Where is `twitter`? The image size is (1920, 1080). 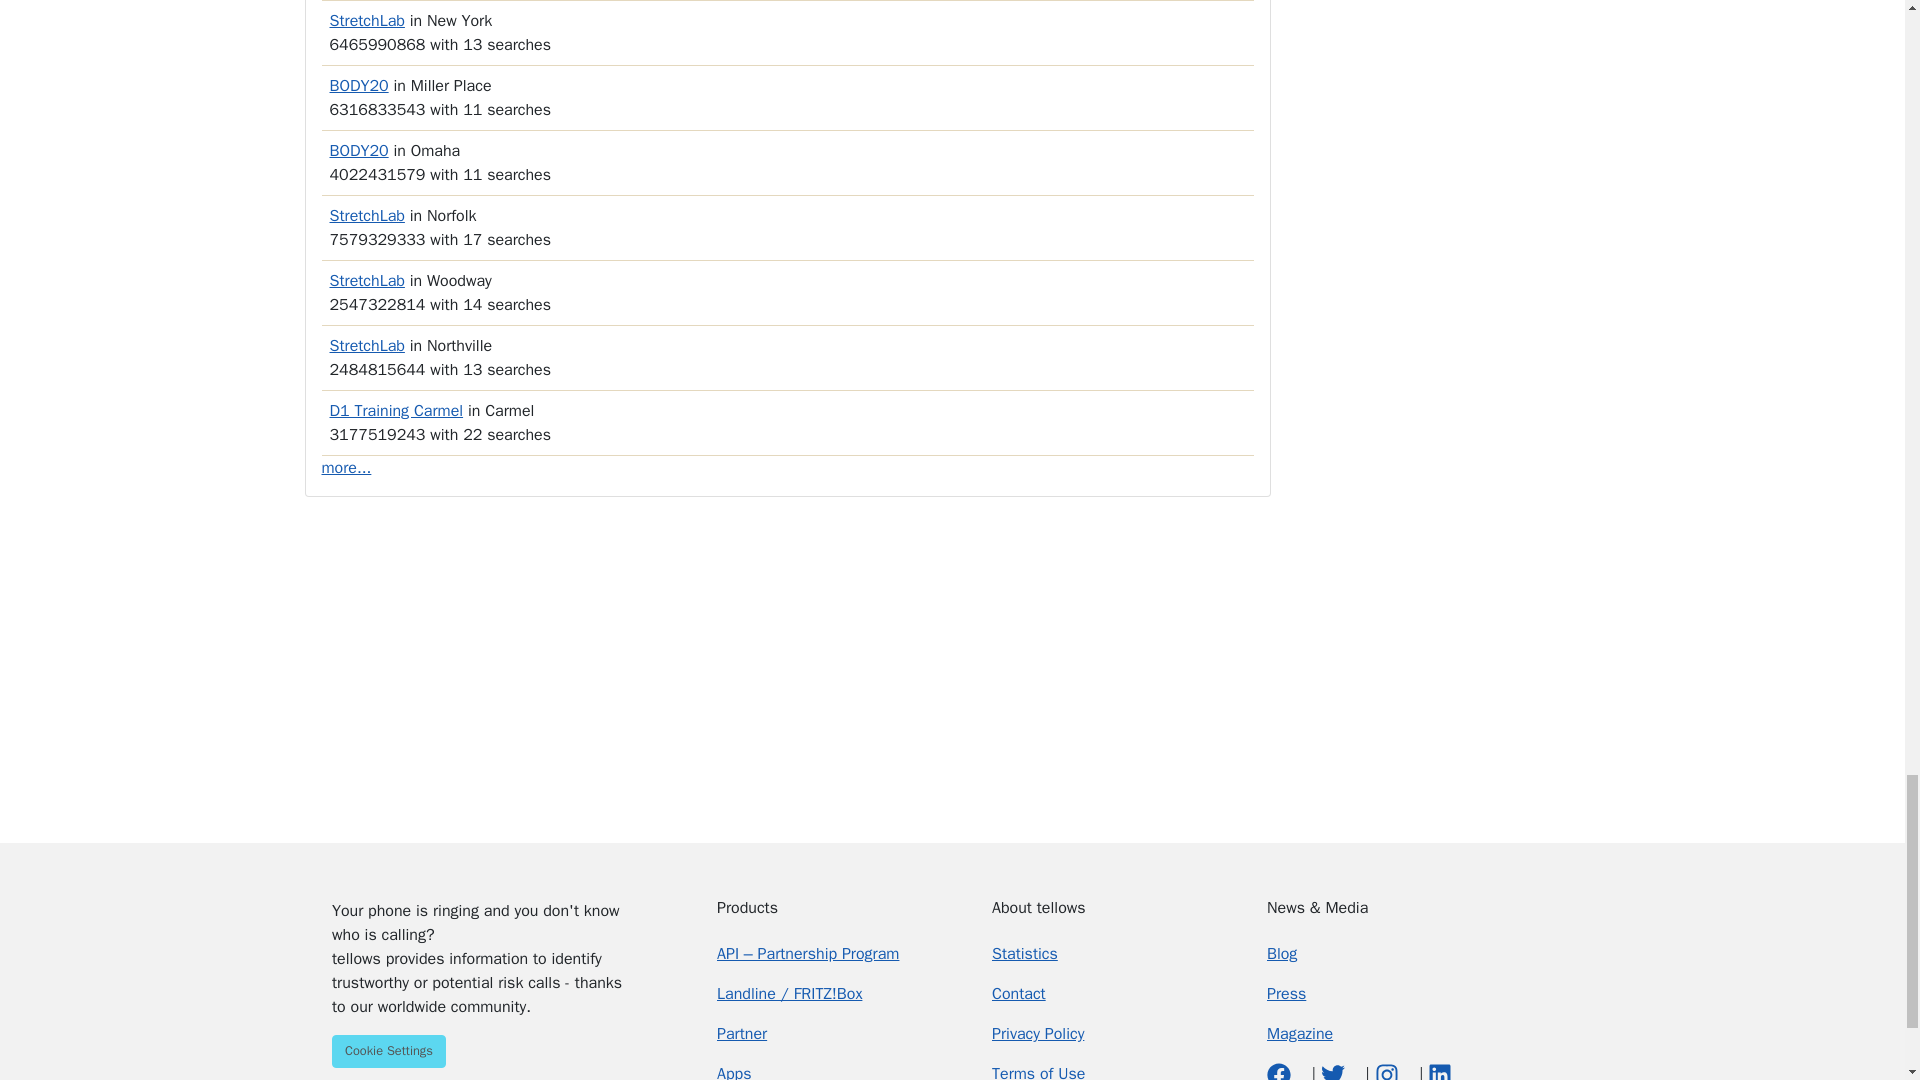 twitter is located at coordinates (1334, 1072).